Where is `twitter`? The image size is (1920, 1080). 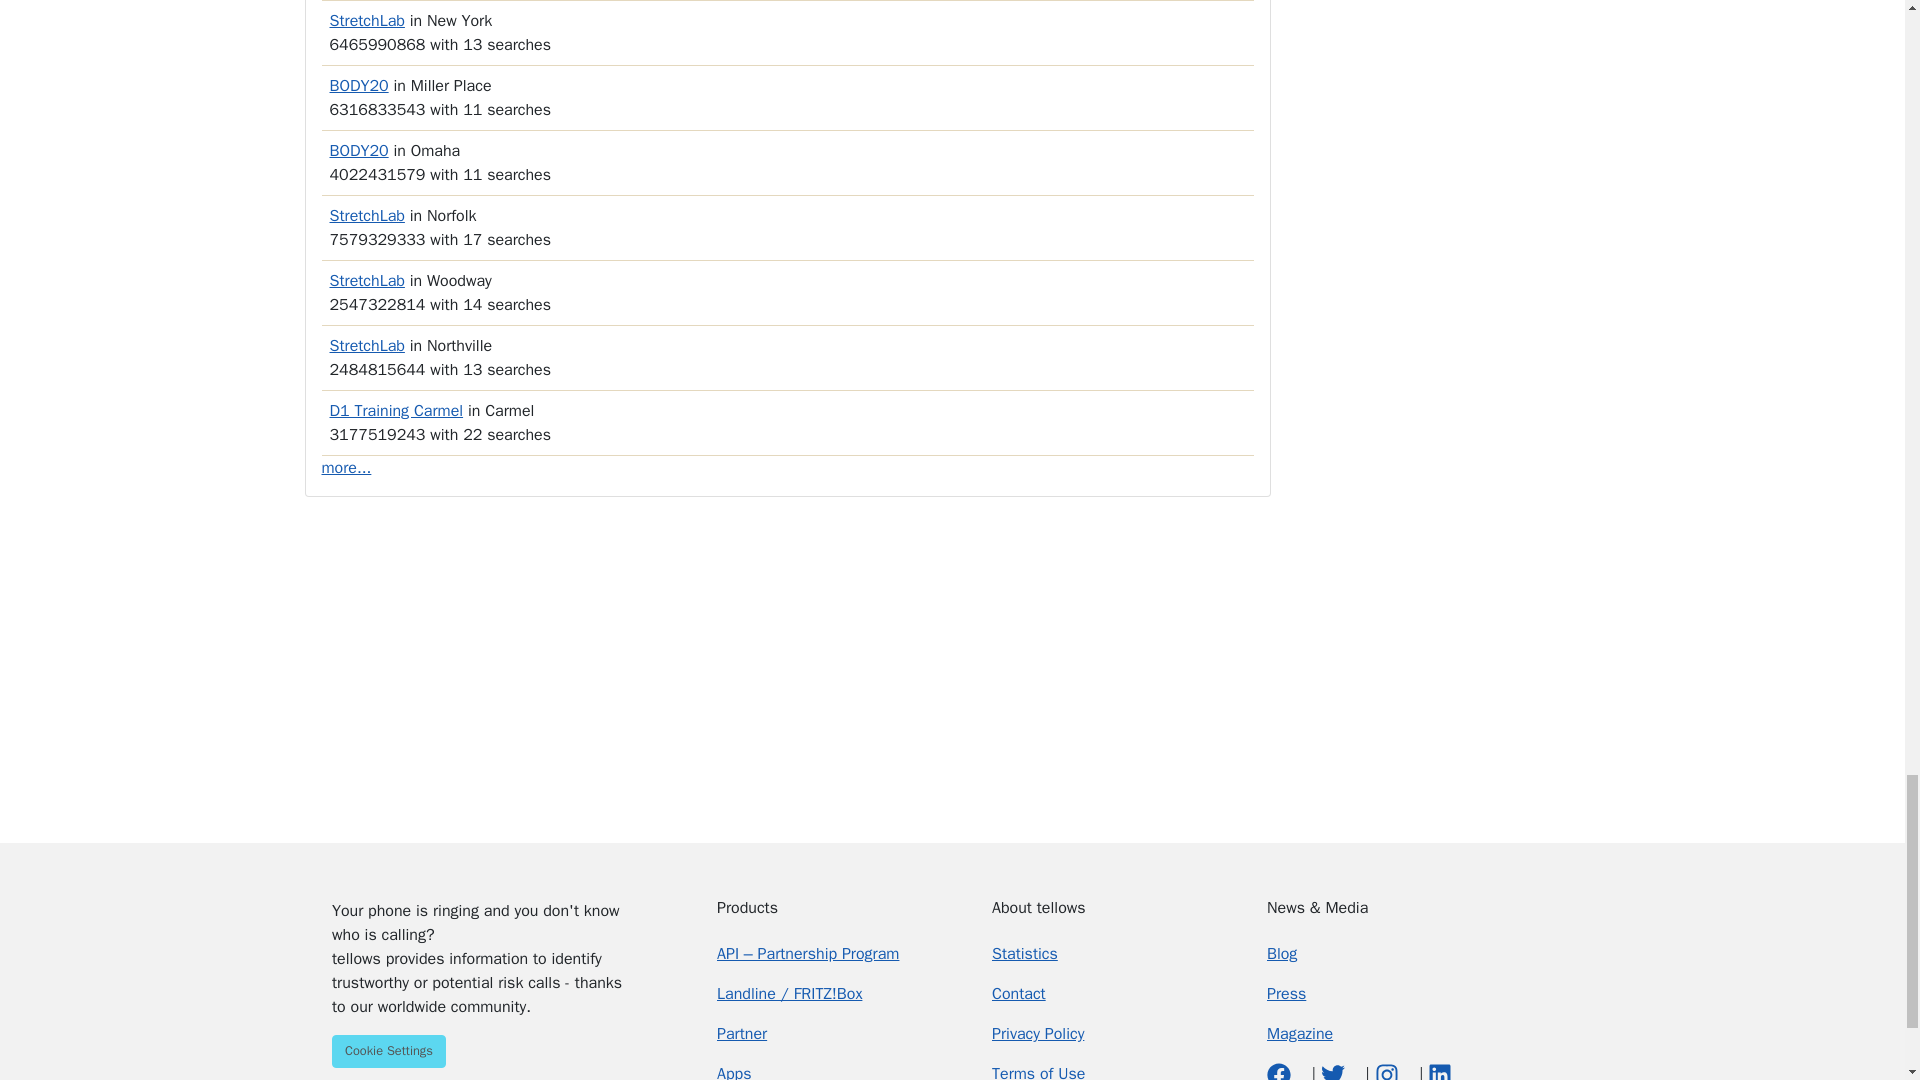 twitter is located at coordinates (1334, 1072).